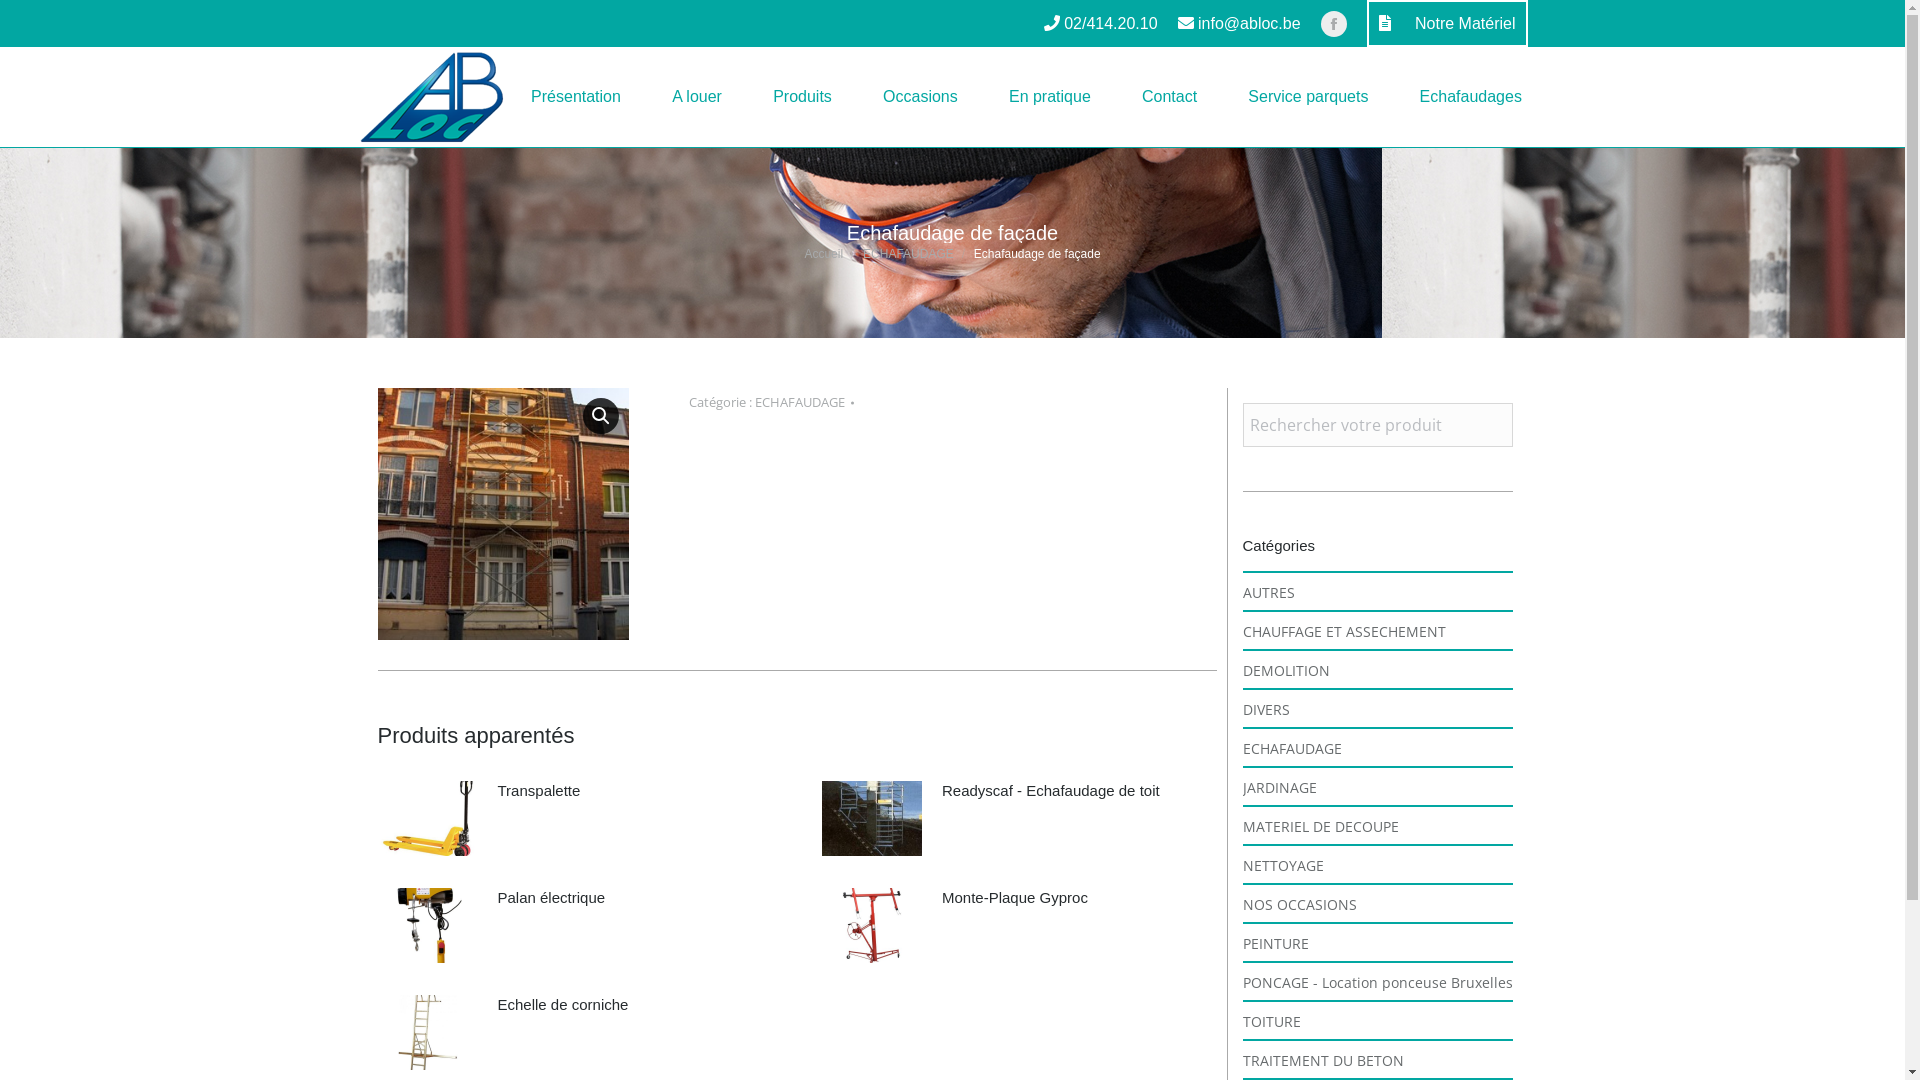 The image size is (1920, 1080). Describe the element at coordinates (1334, 23) in the screenshot. I see `Facebook page opens in new window` at that location.